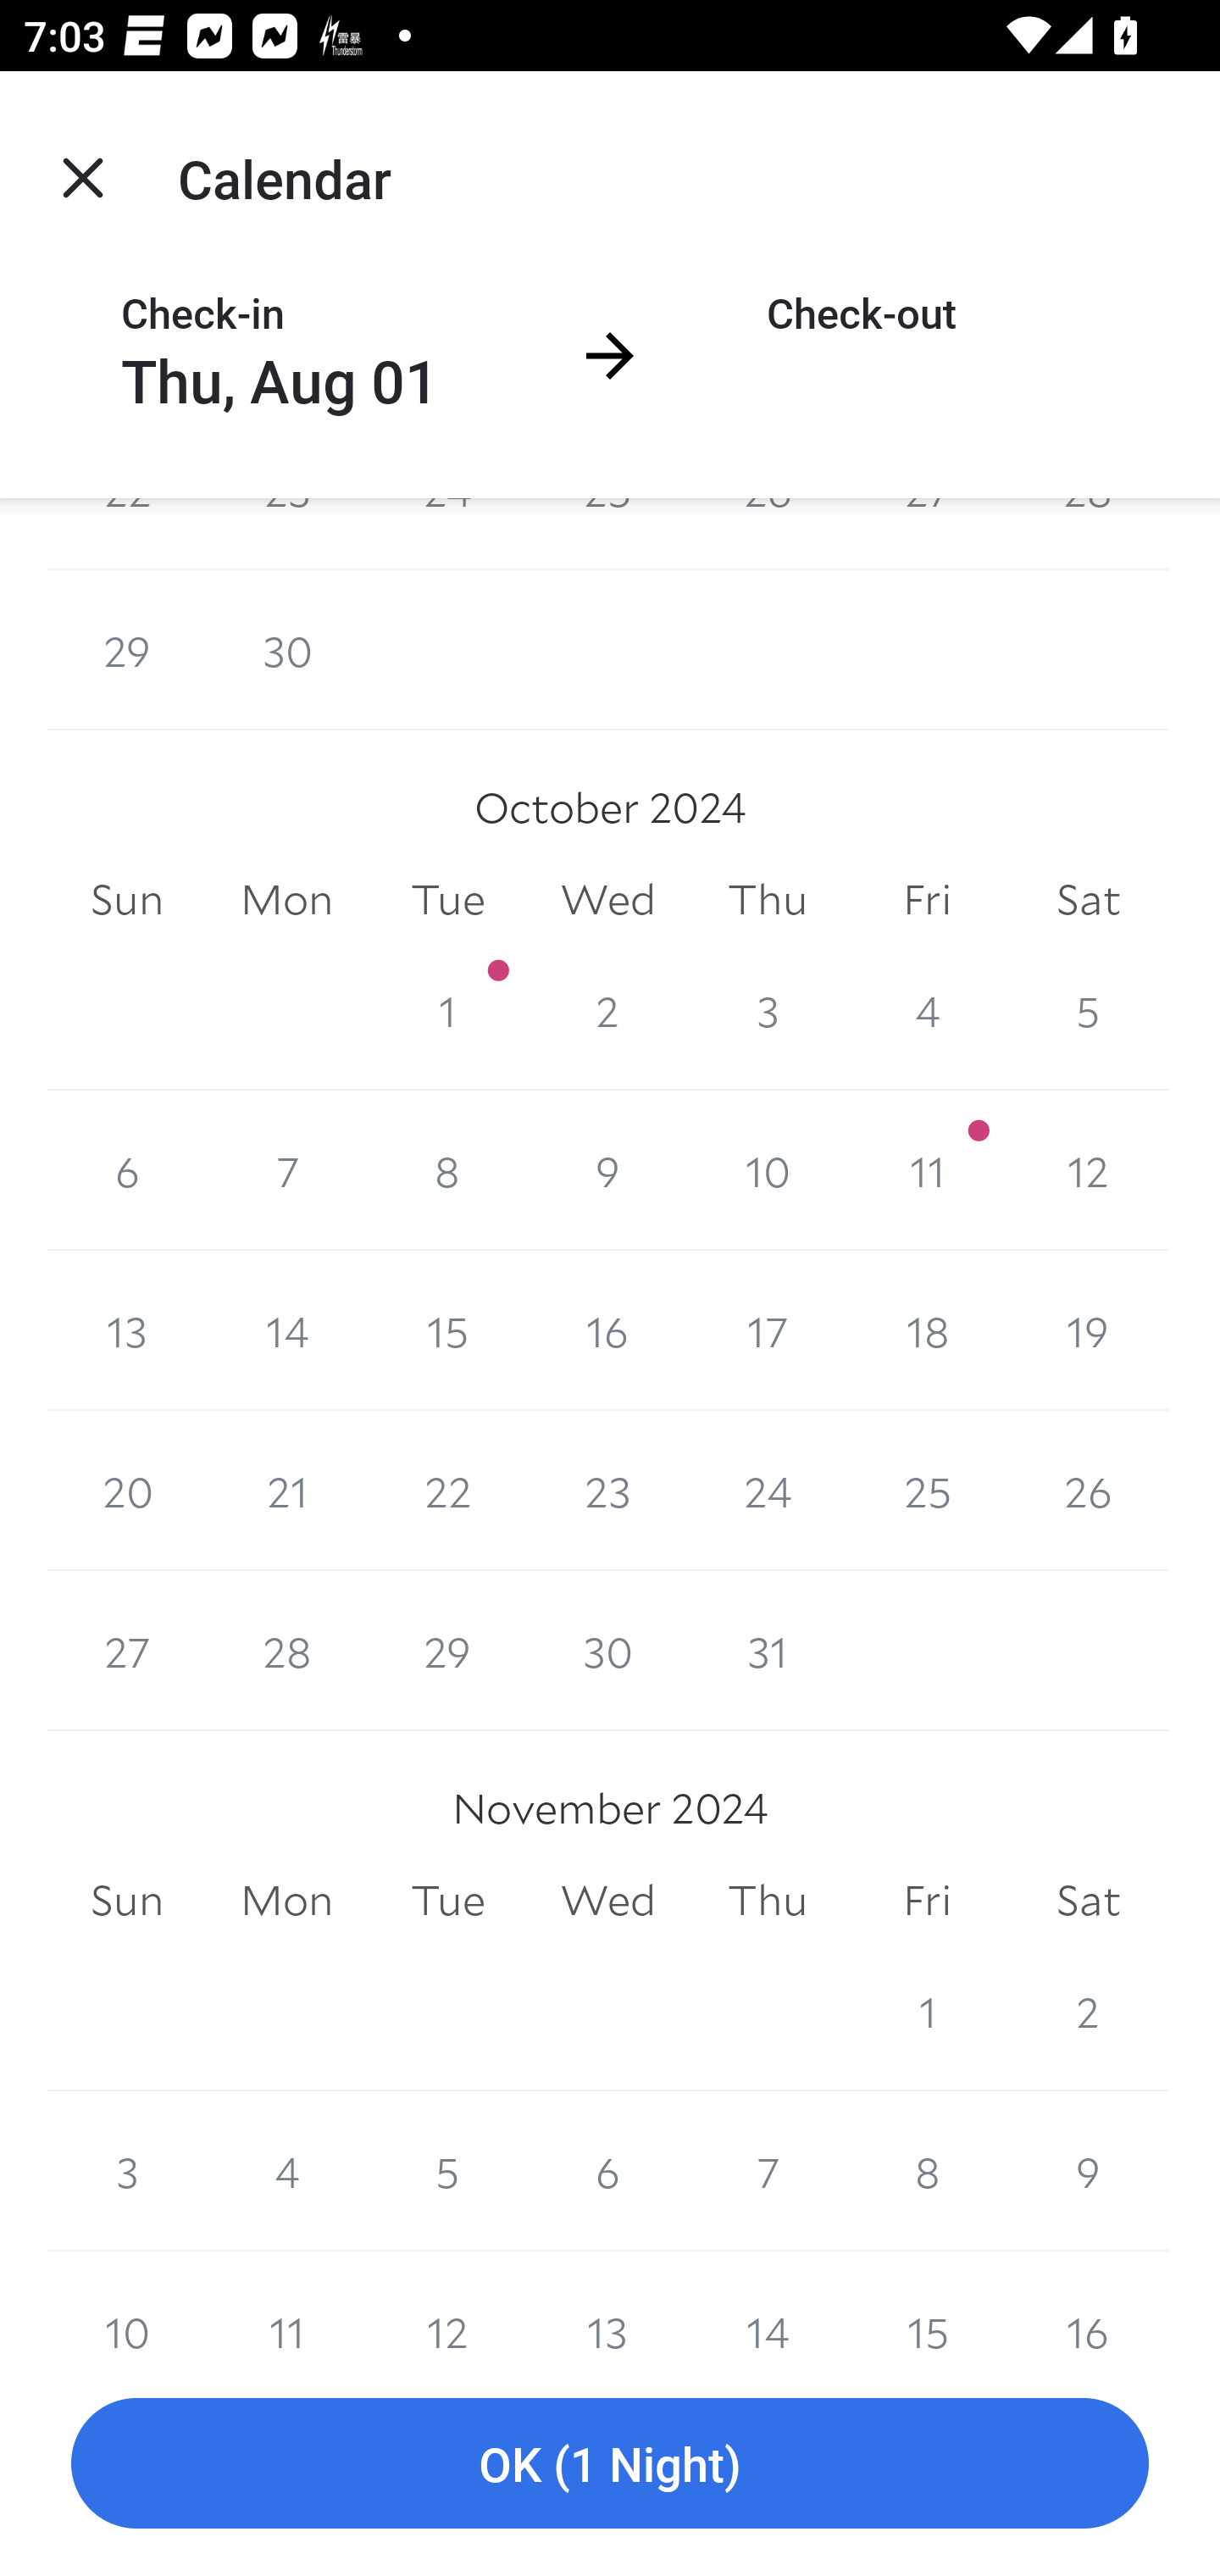 The image size is (1220, 2576). What do you see at coordinates (127, 900) in the screenshot?
I see `Sun` at bounding box center [127, 900].